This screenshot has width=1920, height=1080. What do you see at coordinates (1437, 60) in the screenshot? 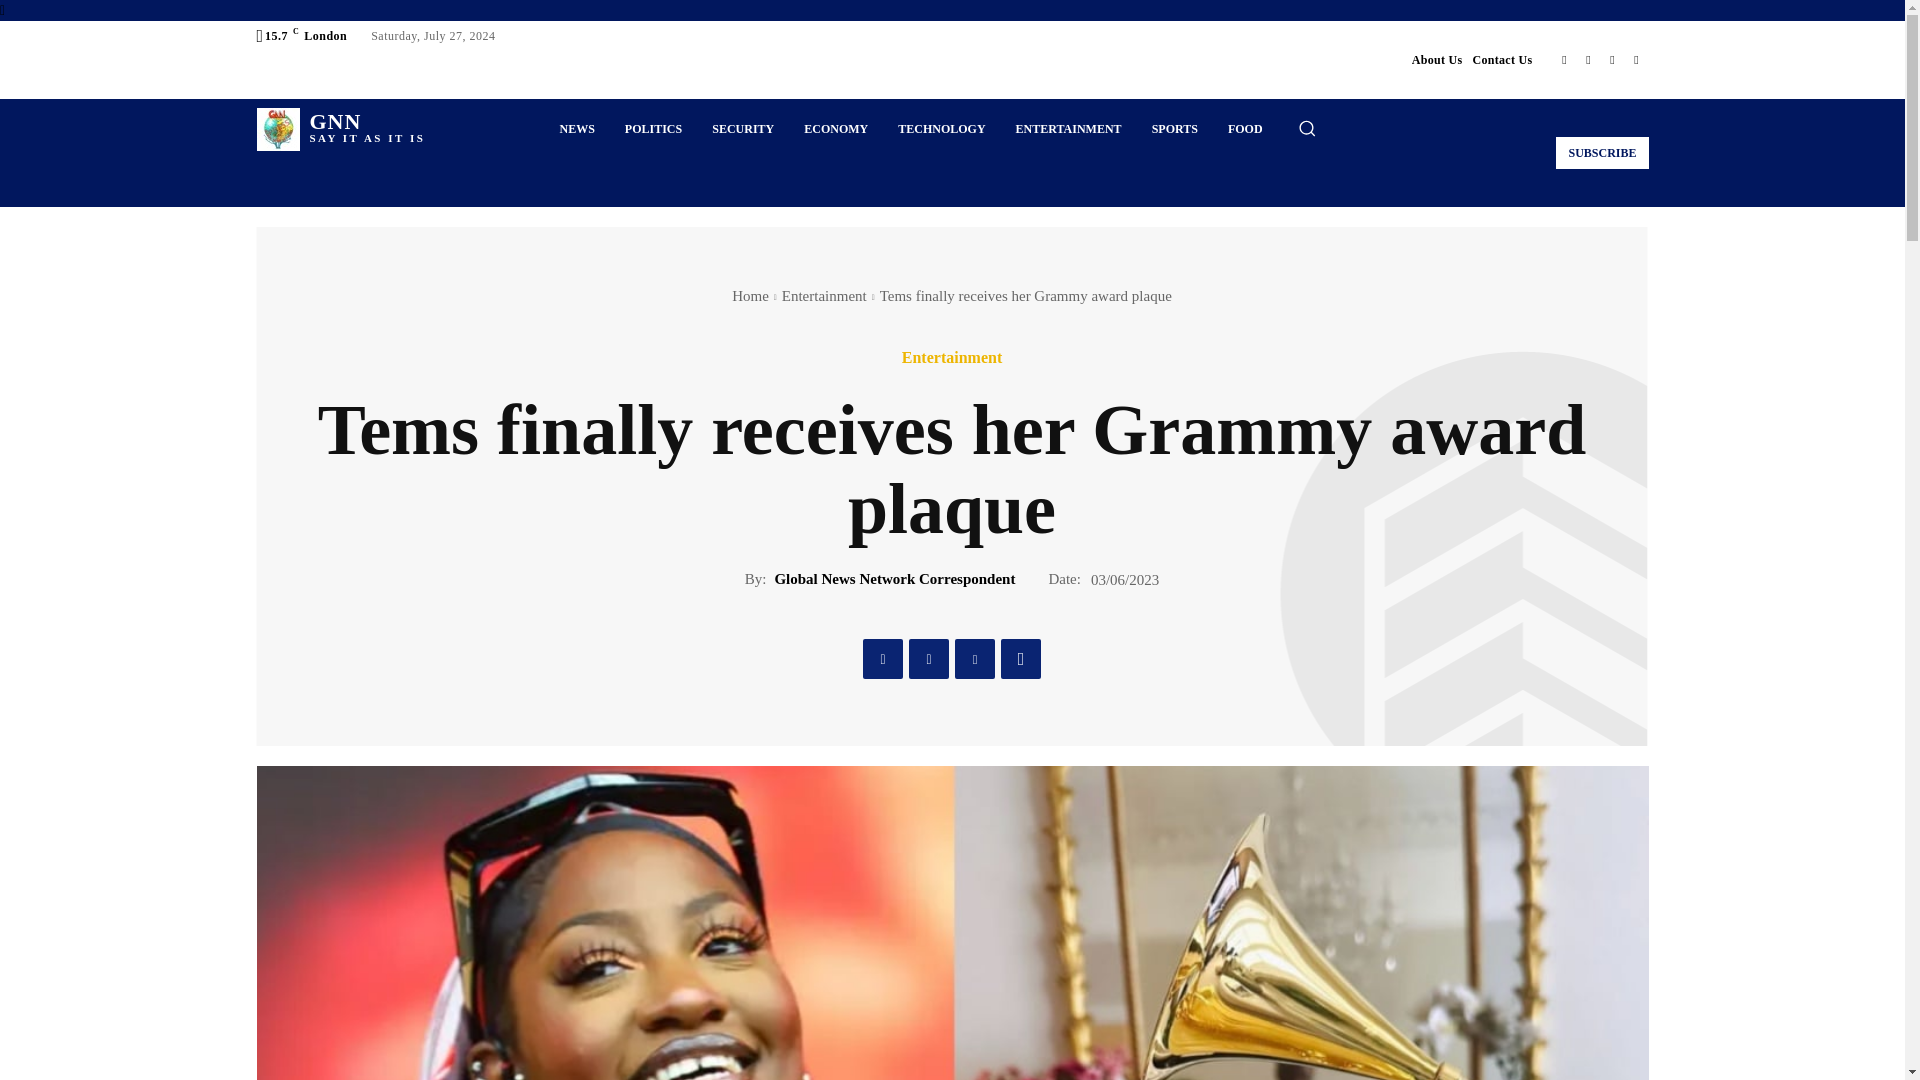
I see `About Us` at bounding box center [1437, 60].